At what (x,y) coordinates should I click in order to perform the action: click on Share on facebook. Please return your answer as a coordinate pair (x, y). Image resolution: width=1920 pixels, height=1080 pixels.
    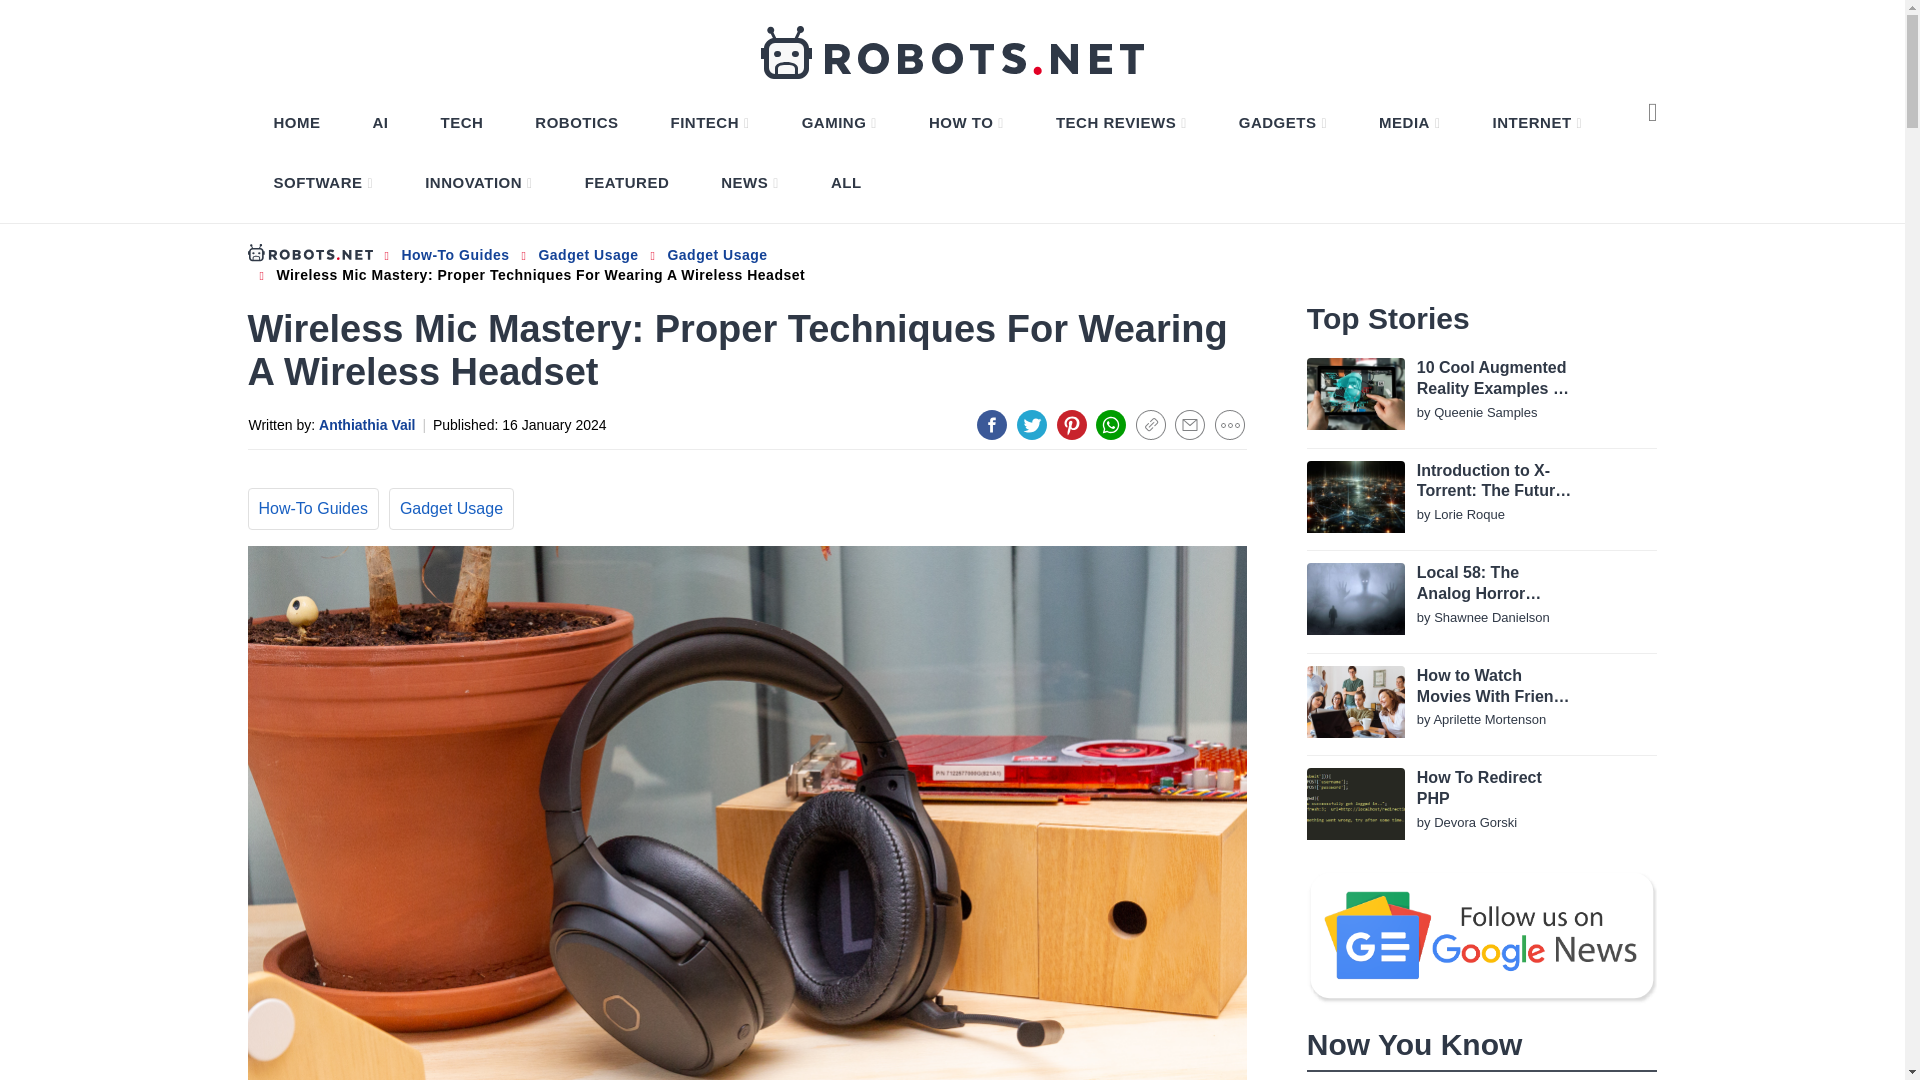
    Looking at the image, I should click on (992, 424).